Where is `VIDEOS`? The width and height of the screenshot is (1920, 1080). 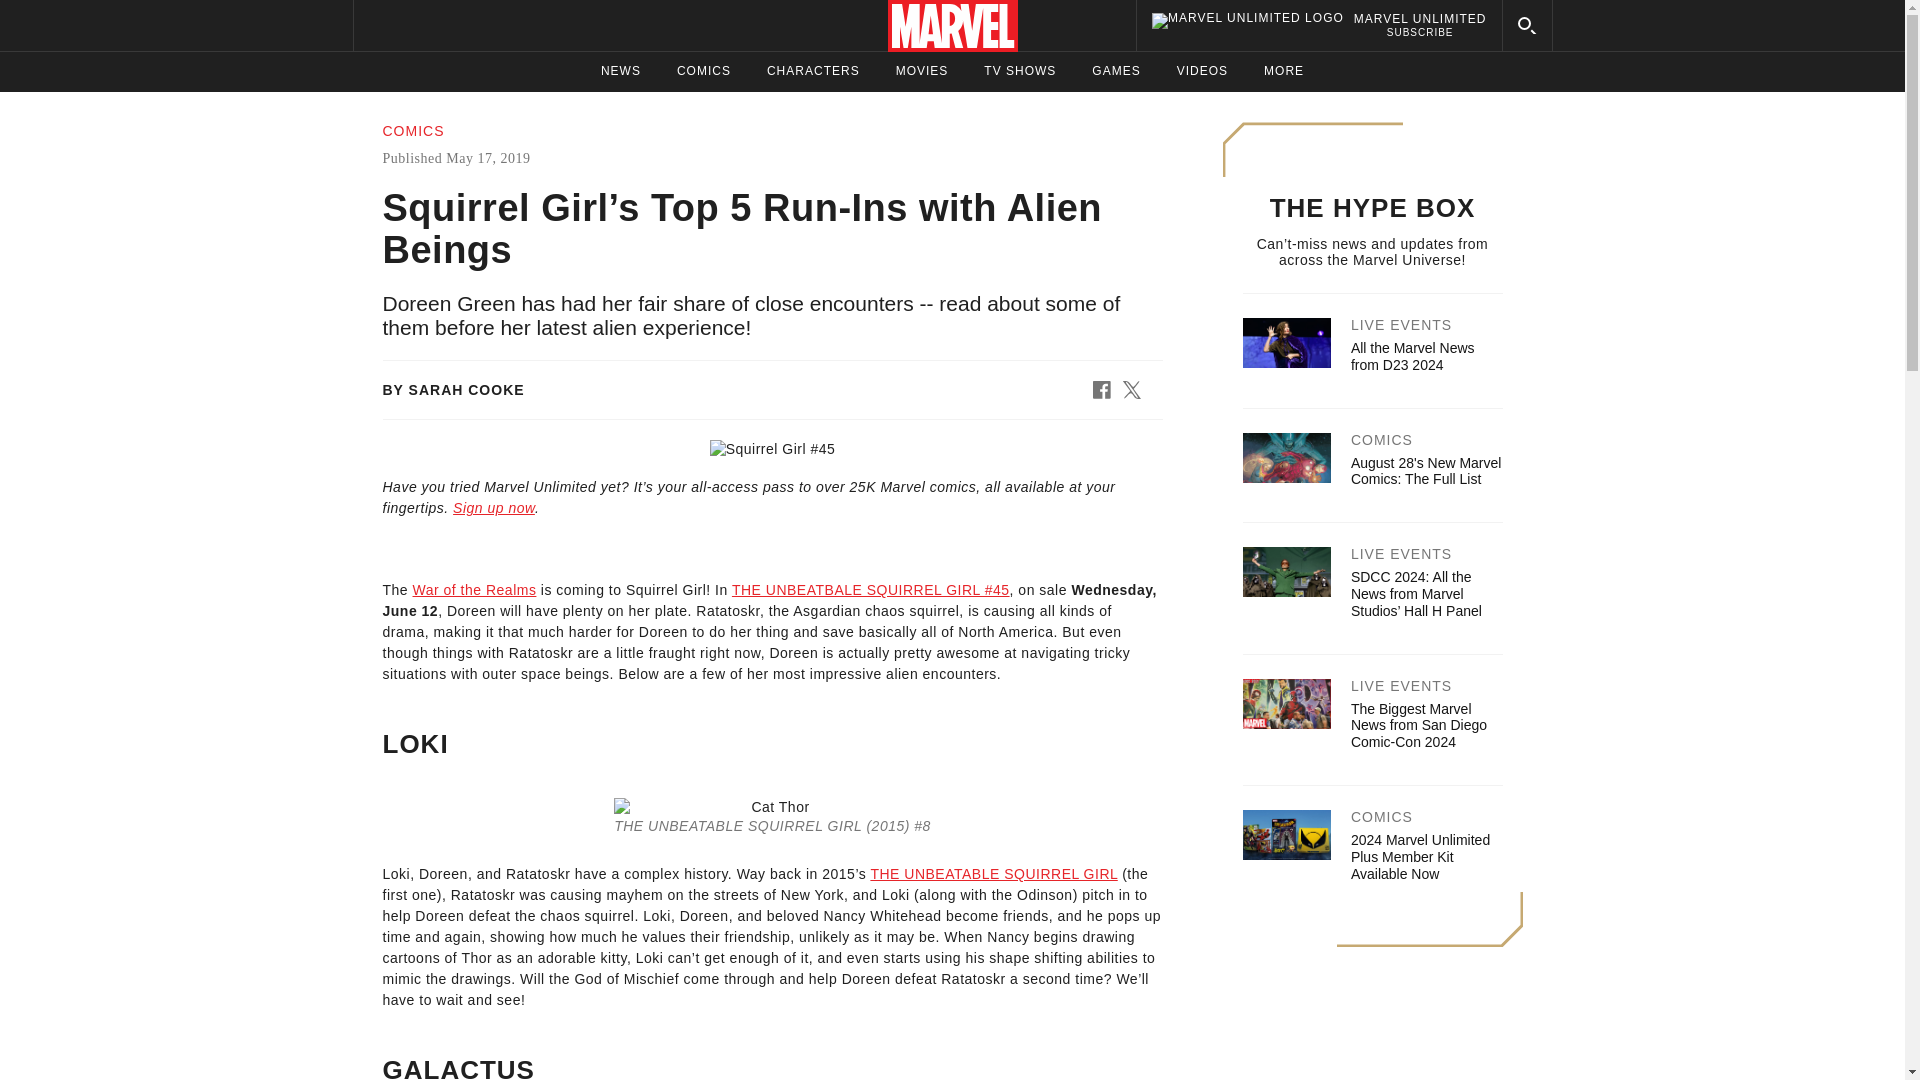
VIDEOS is located at coordinates (1318, 25).